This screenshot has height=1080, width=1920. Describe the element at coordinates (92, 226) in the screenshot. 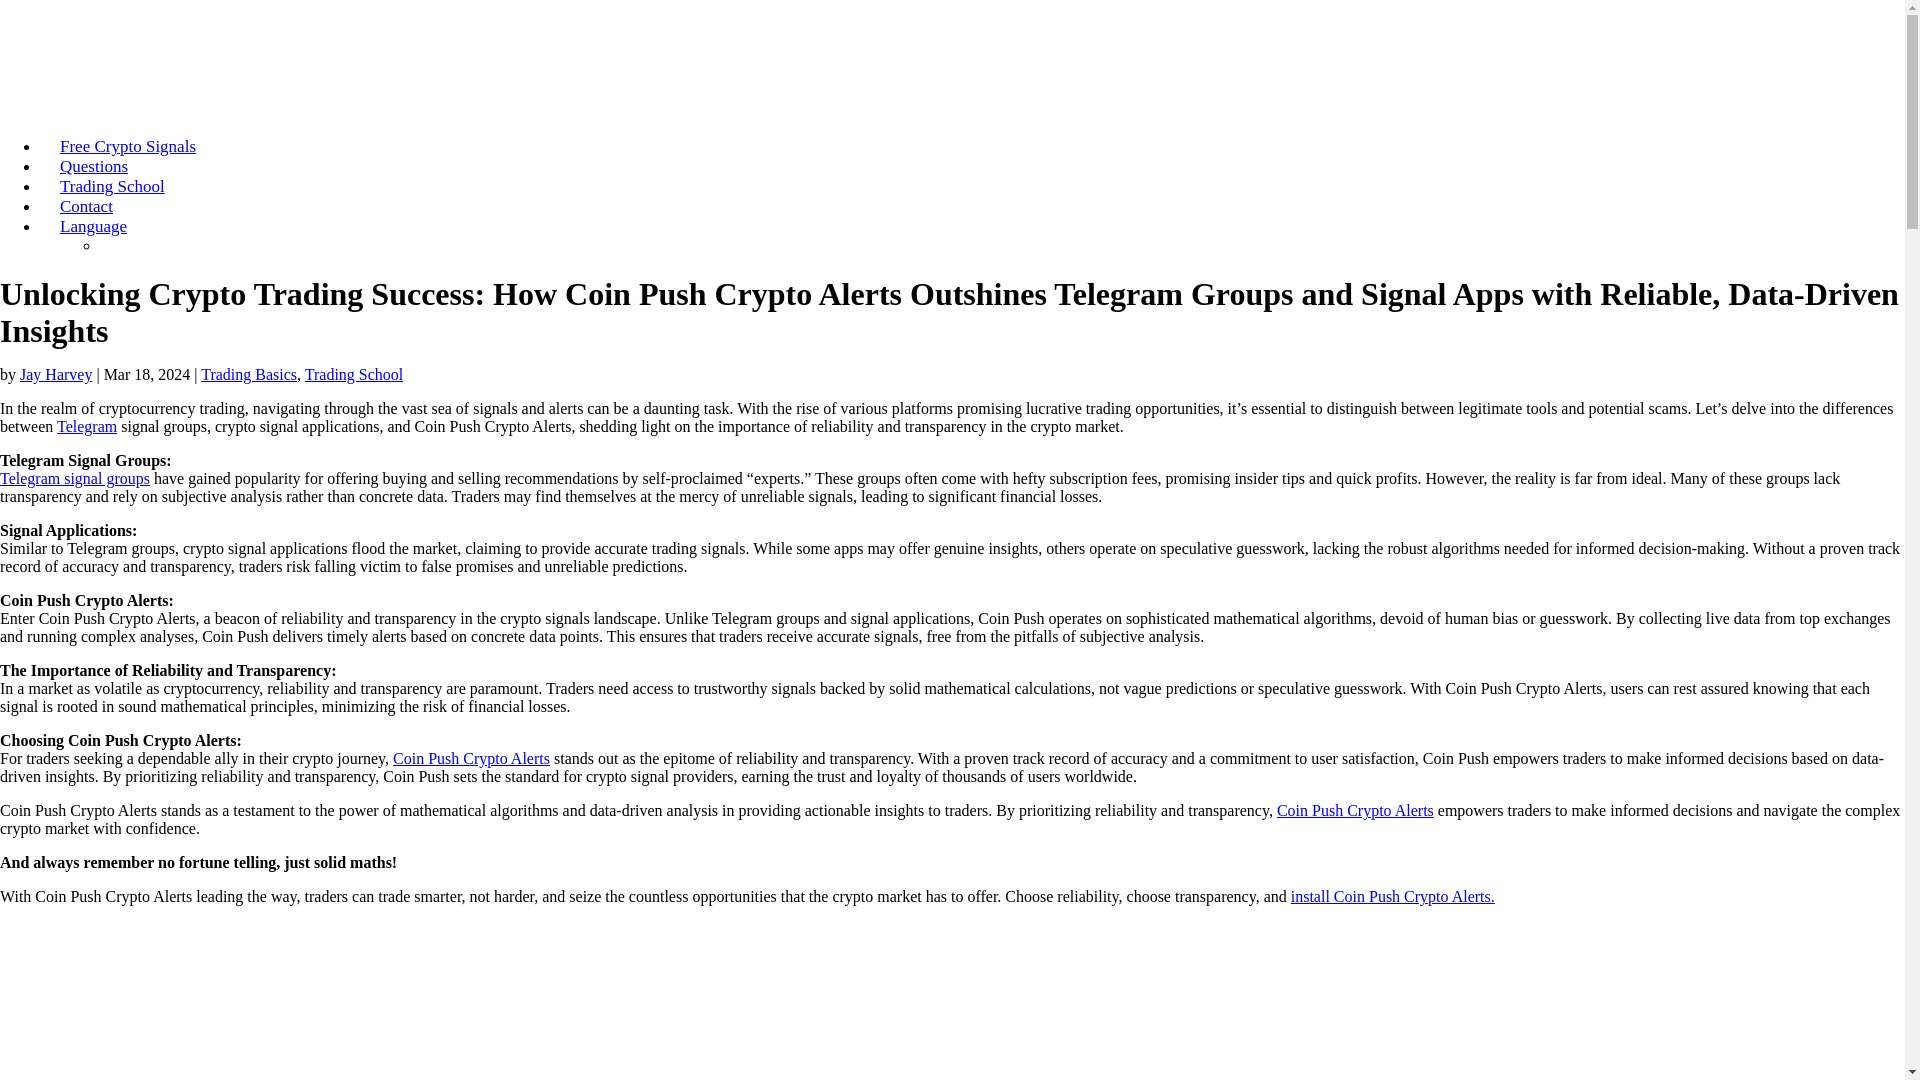

I see `Language` at that location.